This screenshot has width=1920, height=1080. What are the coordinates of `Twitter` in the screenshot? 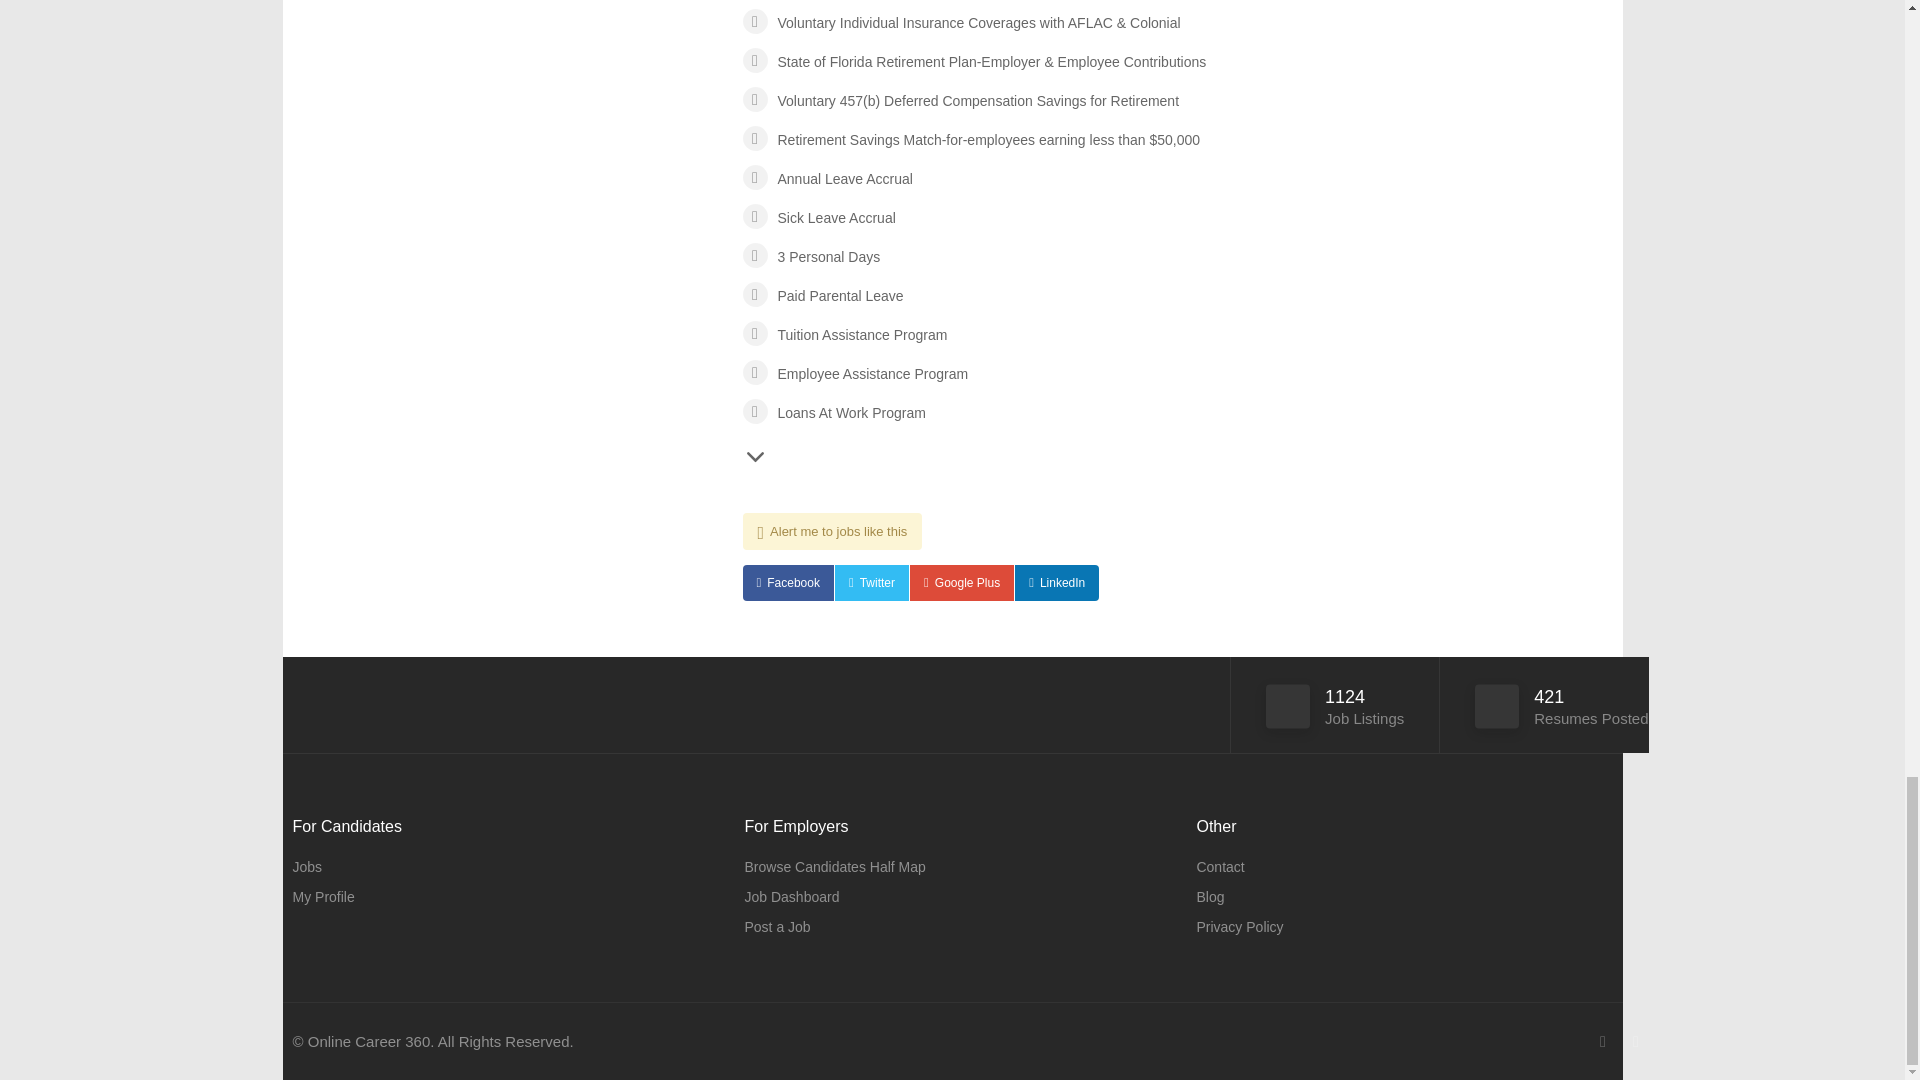 It's located at (872, 582).